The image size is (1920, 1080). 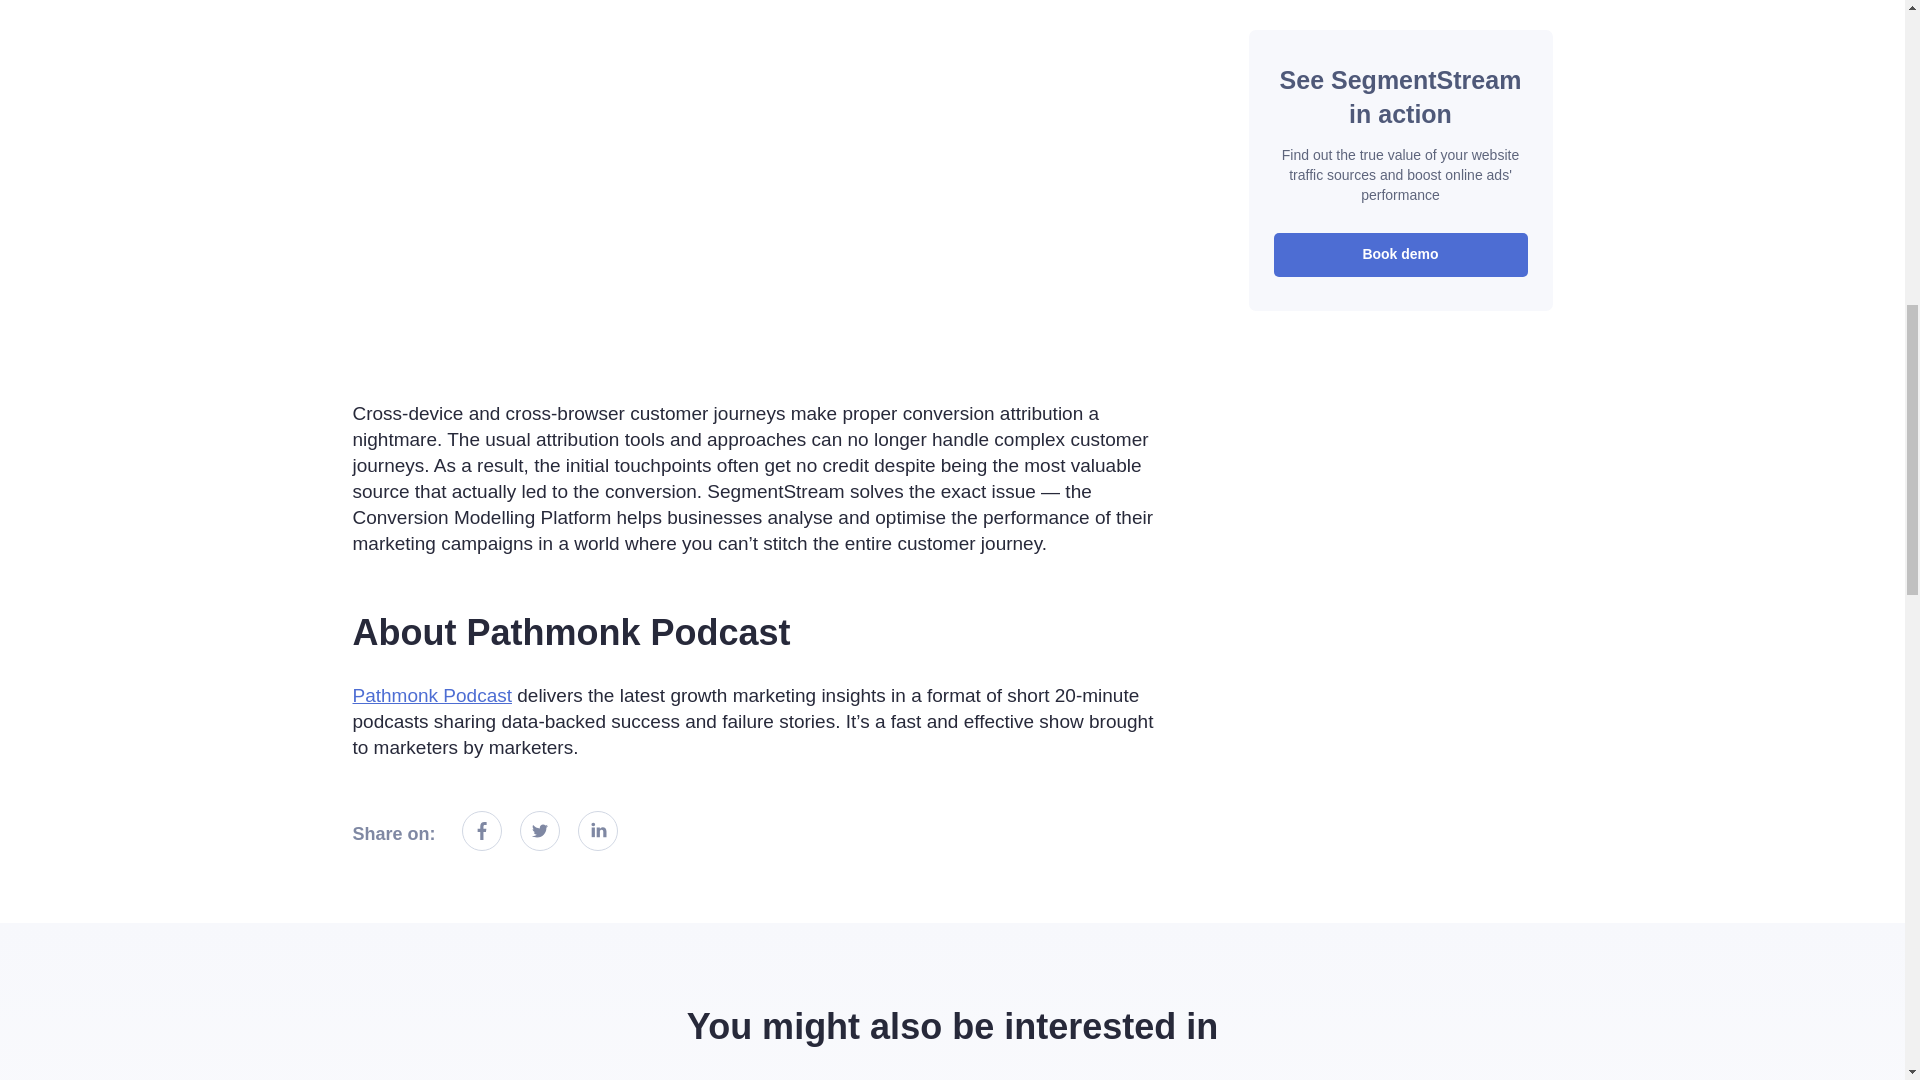 I want to click on Tweet, so click(x=540, y=831).